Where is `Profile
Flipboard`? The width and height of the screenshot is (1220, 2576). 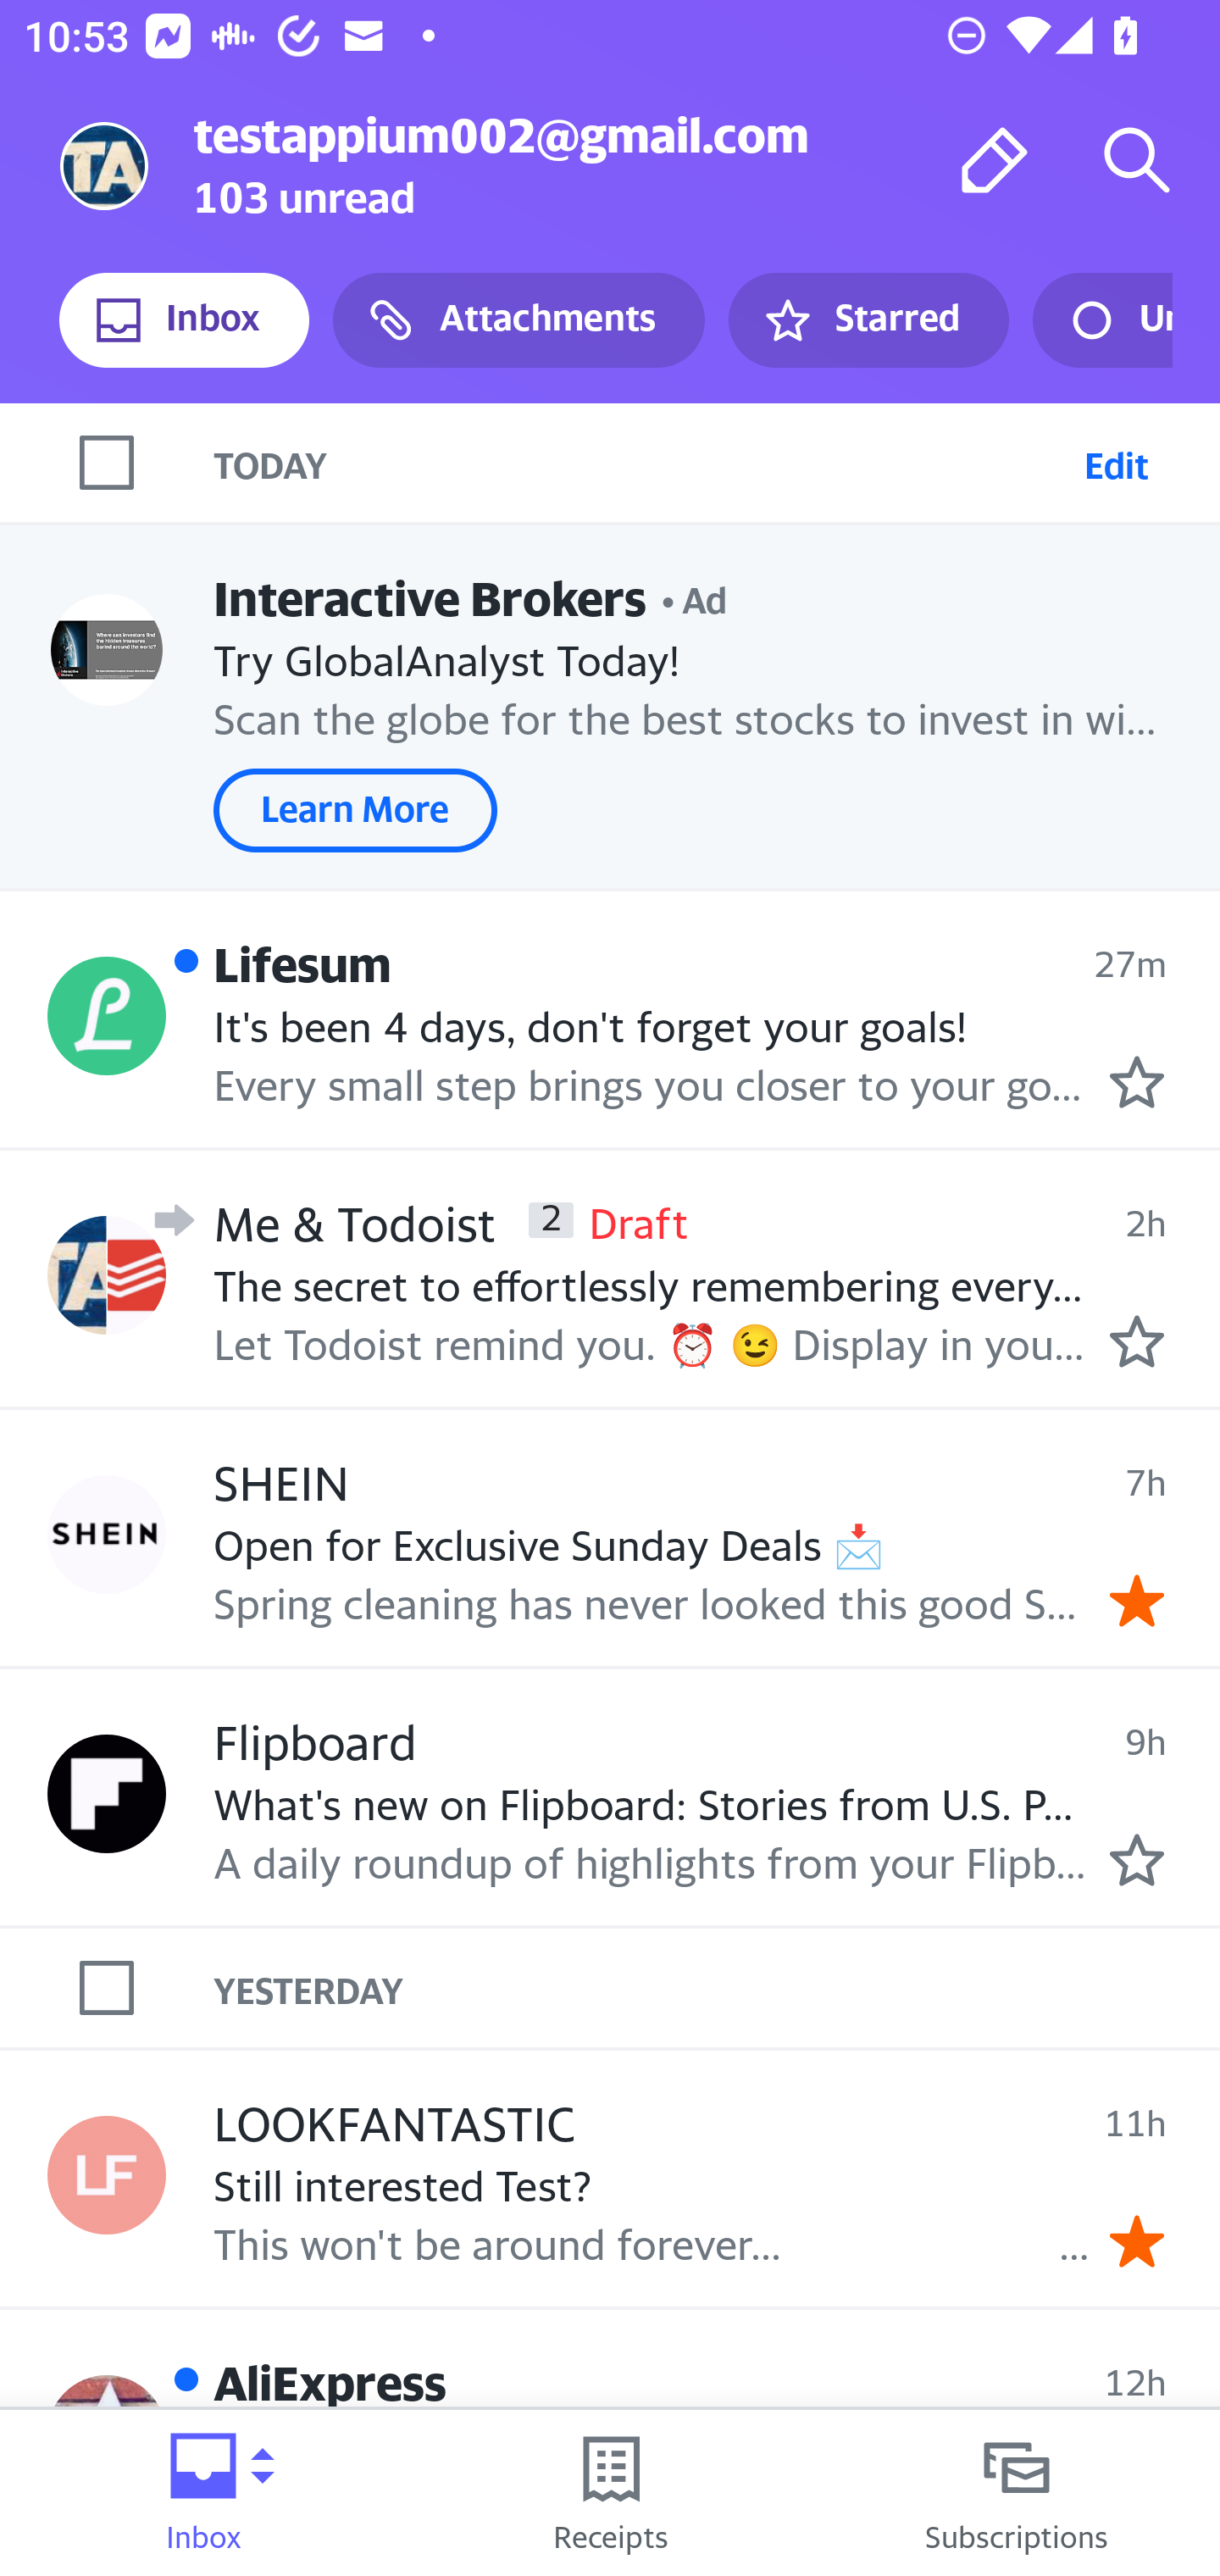 Profile
Flipboard is located at coordinates (107, 1792).